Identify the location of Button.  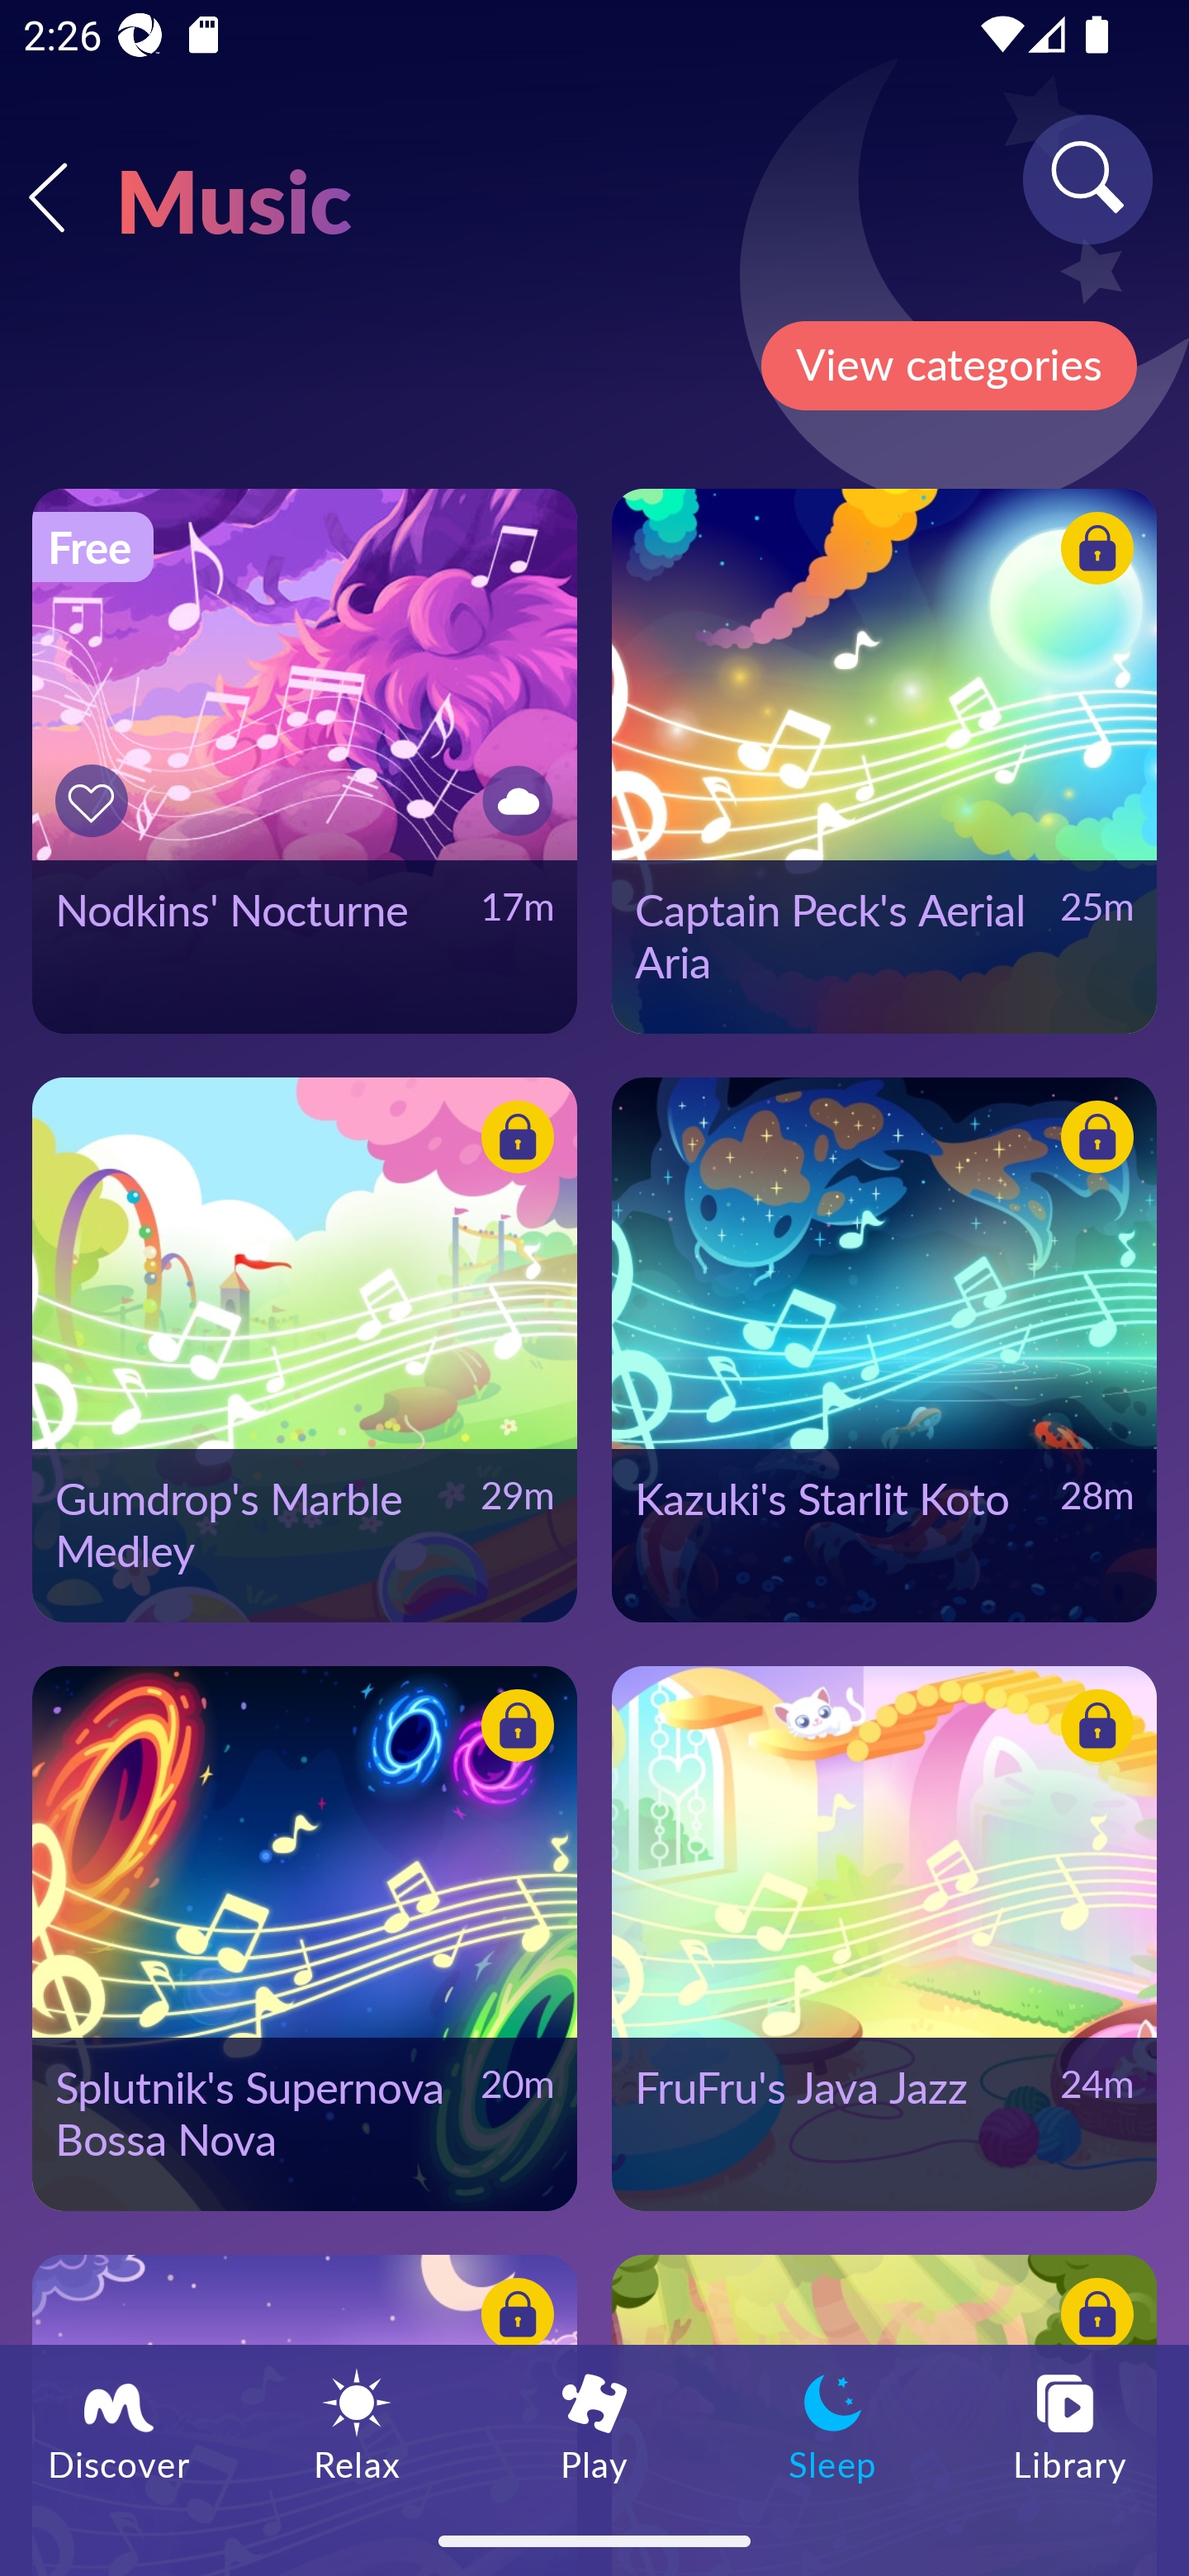
(1092, 1141).